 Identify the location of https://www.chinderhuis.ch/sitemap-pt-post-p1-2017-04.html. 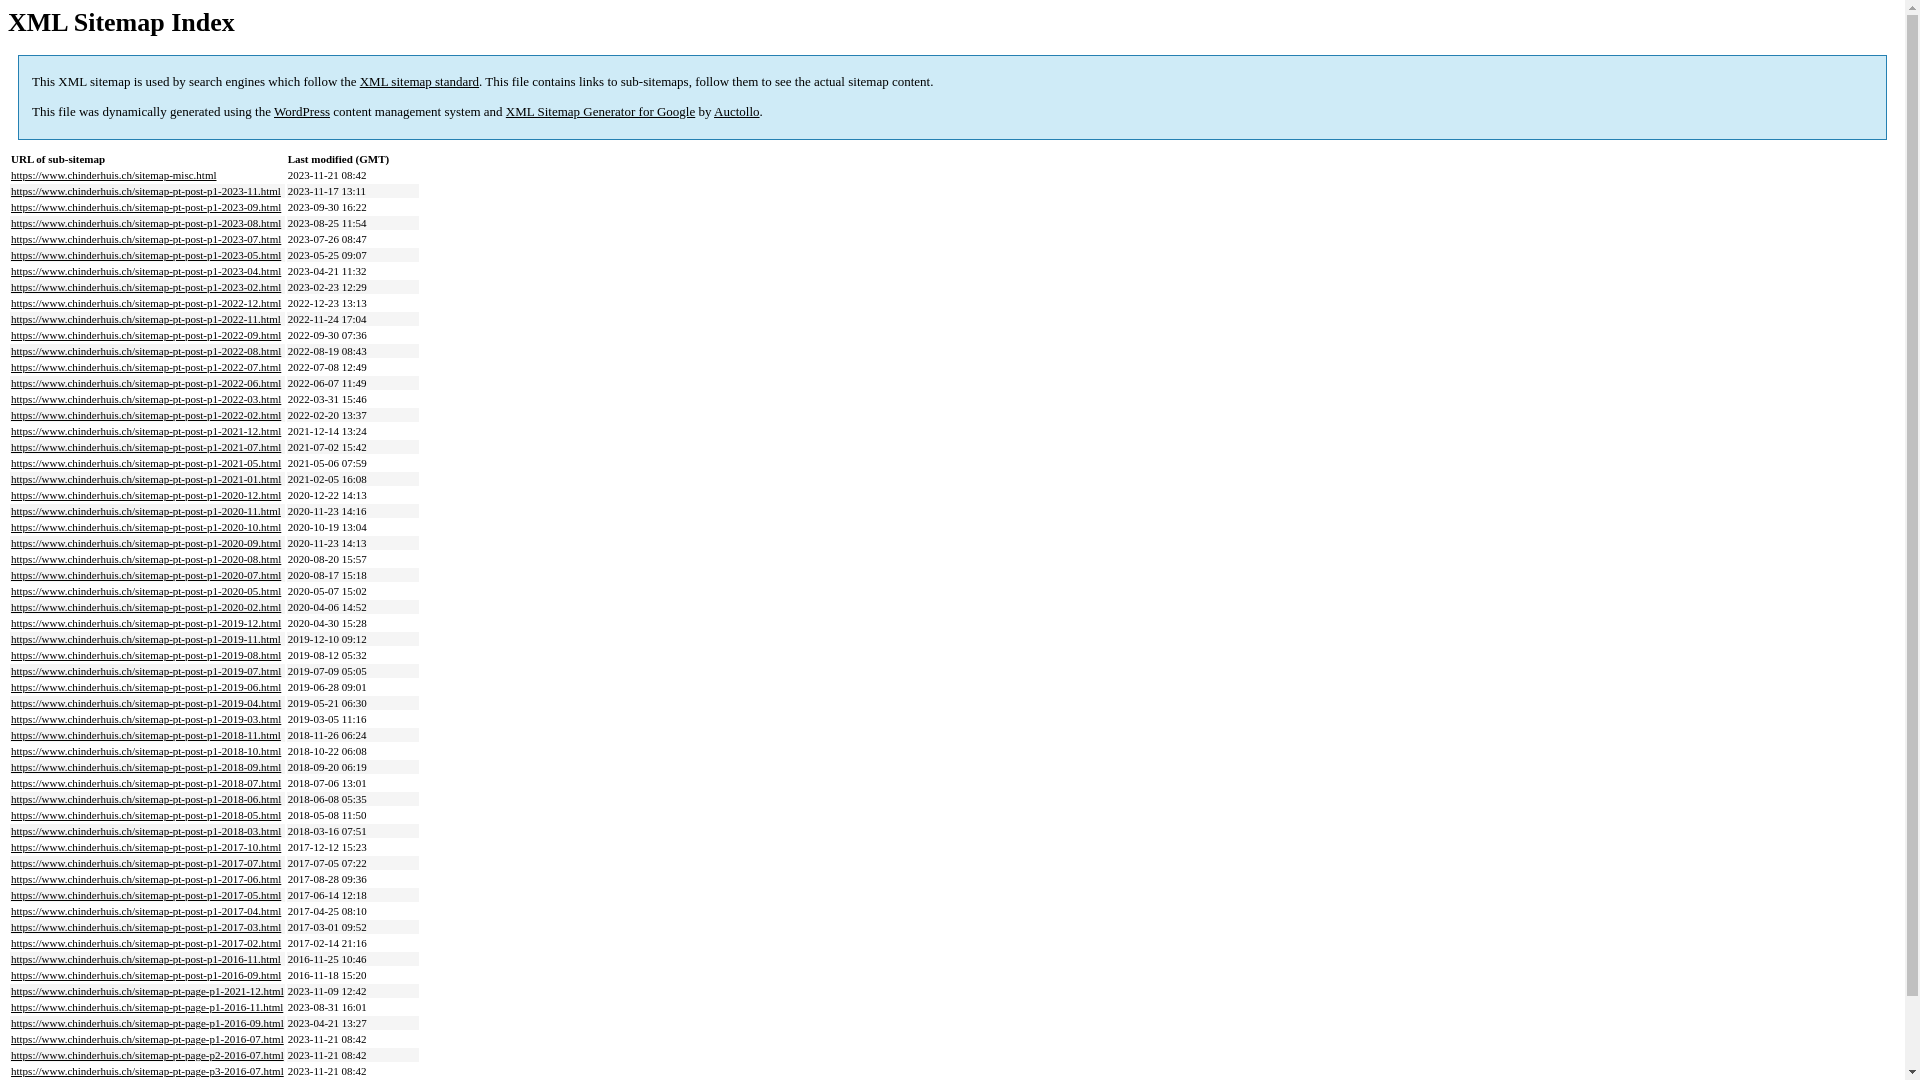
(146, 910).